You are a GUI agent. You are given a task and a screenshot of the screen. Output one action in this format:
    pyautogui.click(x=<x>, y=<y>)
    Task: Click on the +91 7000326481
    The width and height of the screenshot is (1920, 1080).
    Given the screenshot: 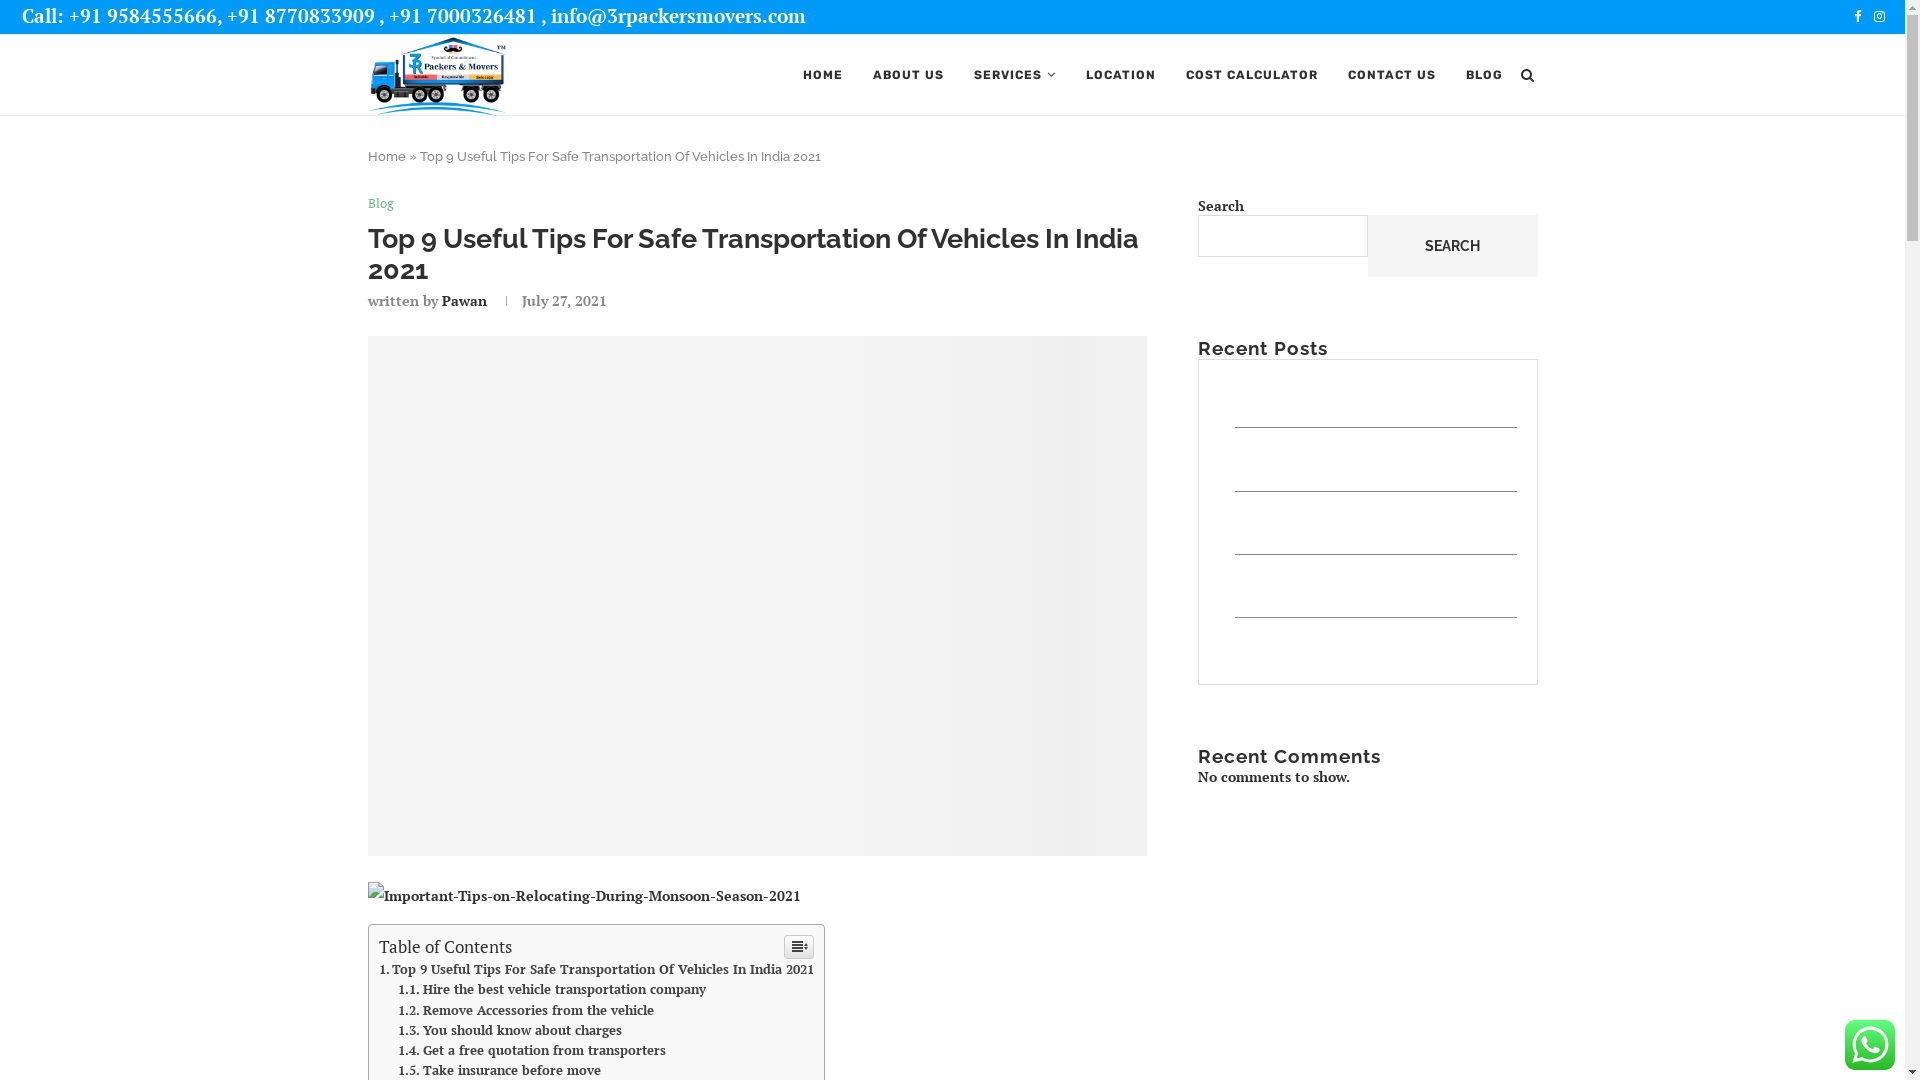 What is the action you would take?
    pyautogui.click(x=463, y=16)
    